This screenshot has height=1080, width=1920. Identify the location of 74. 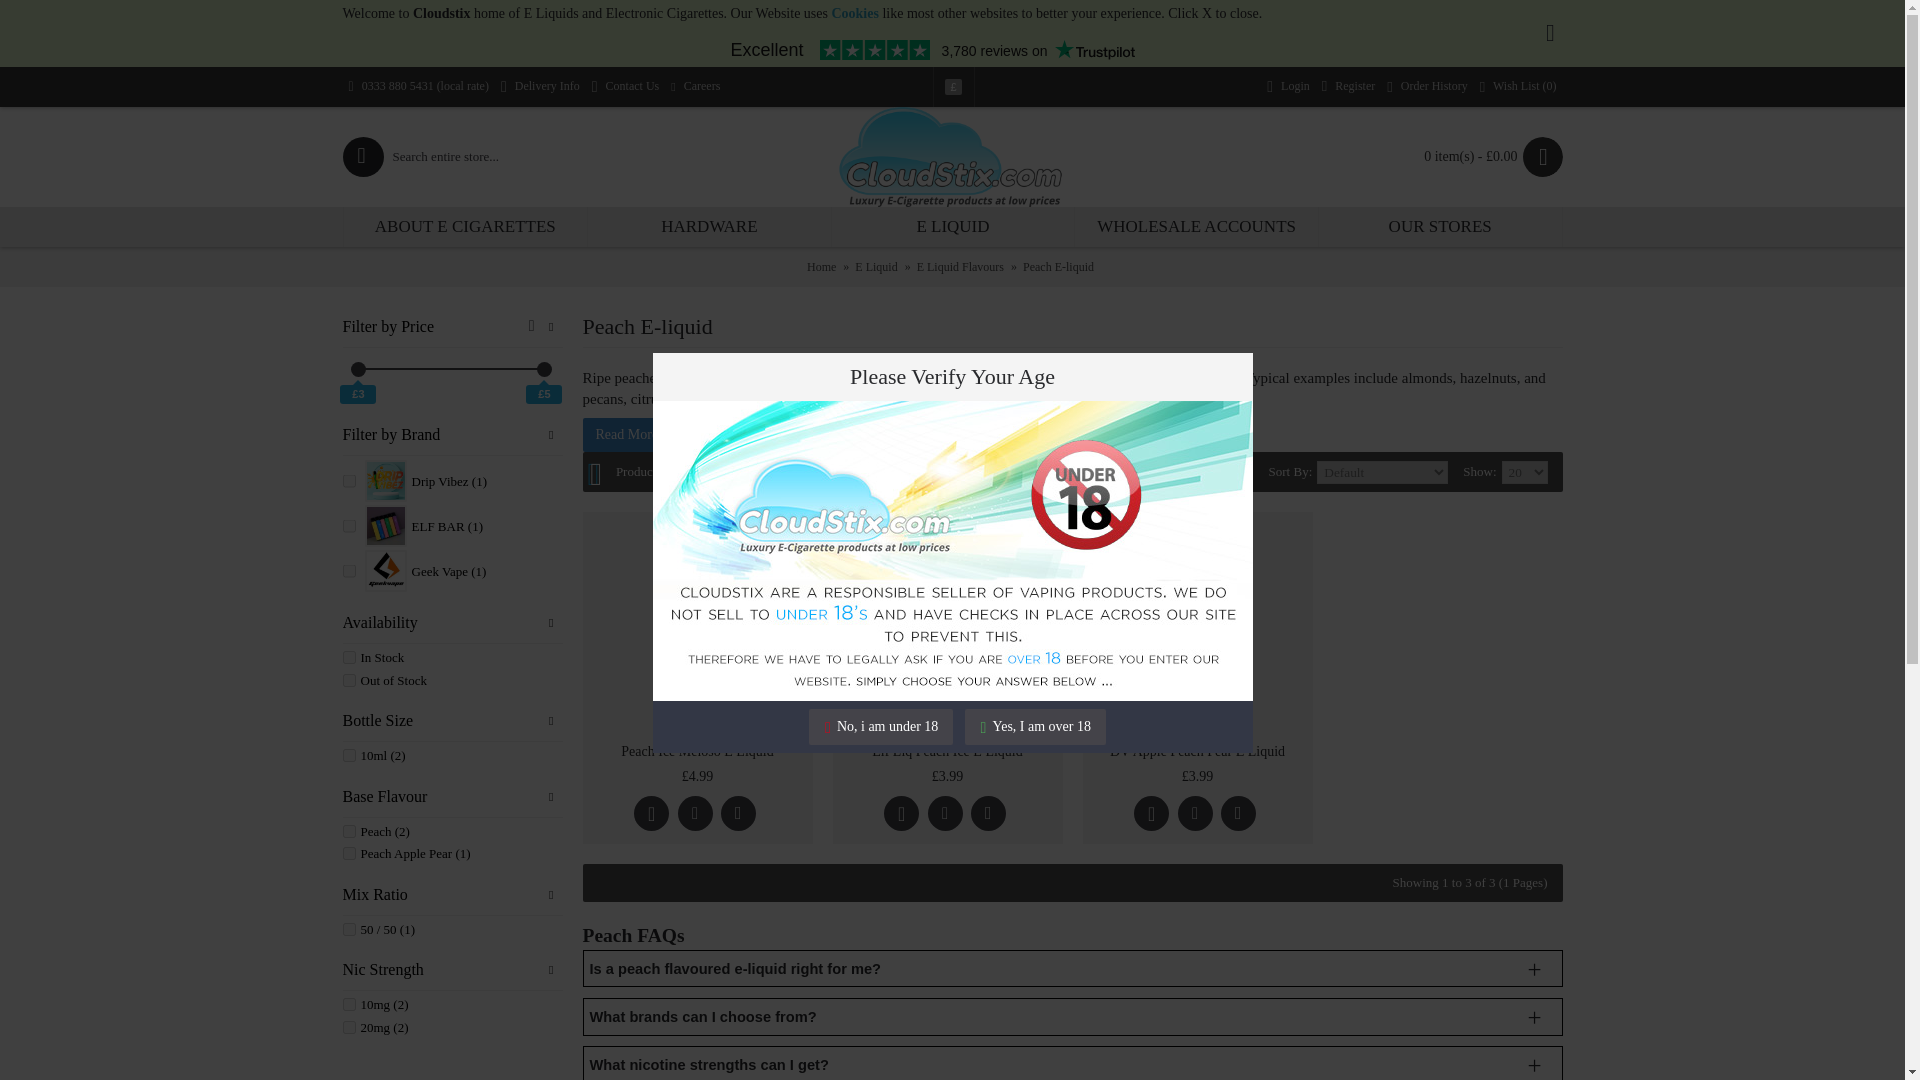
(348, 526).